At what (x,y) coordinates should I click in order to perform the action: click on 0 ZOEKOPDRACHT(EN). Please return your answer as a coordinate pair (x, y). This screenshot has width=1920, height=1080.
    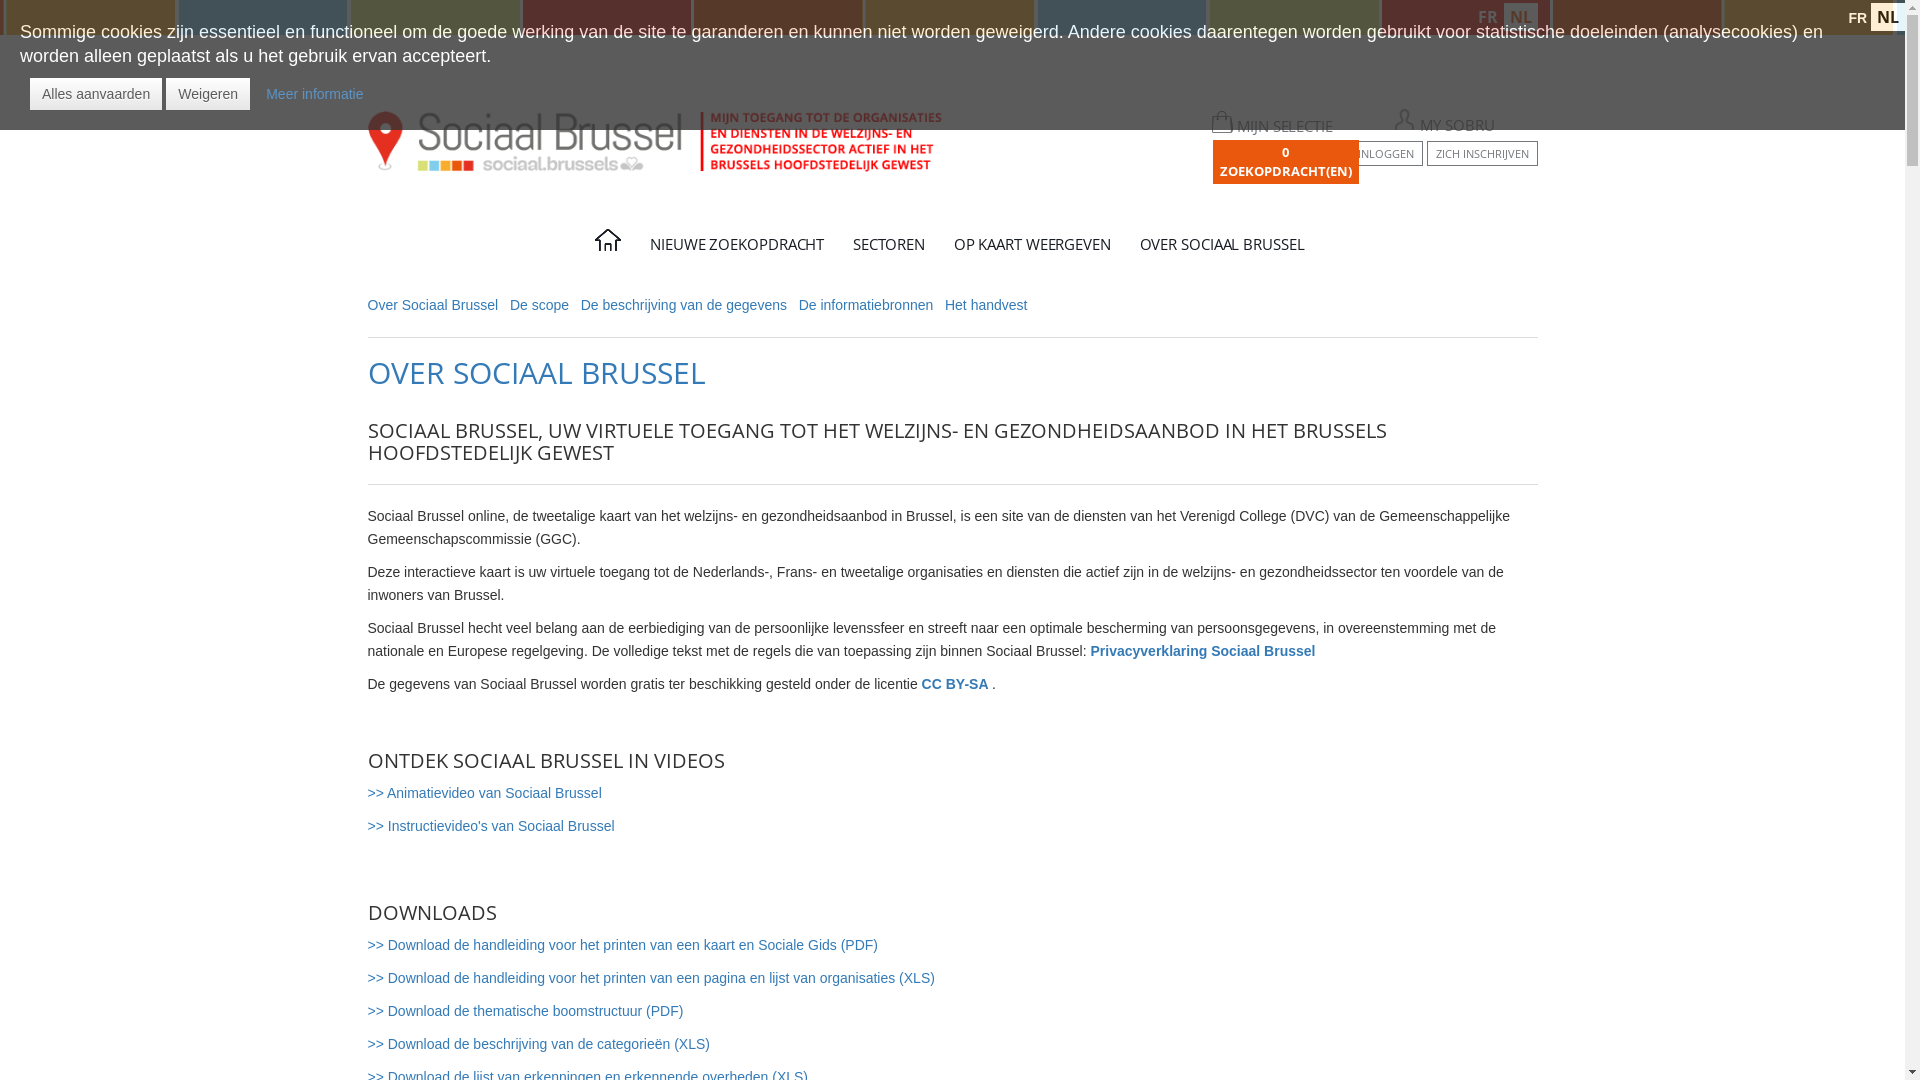
    Looking at the image, I should click on (1285, 162).